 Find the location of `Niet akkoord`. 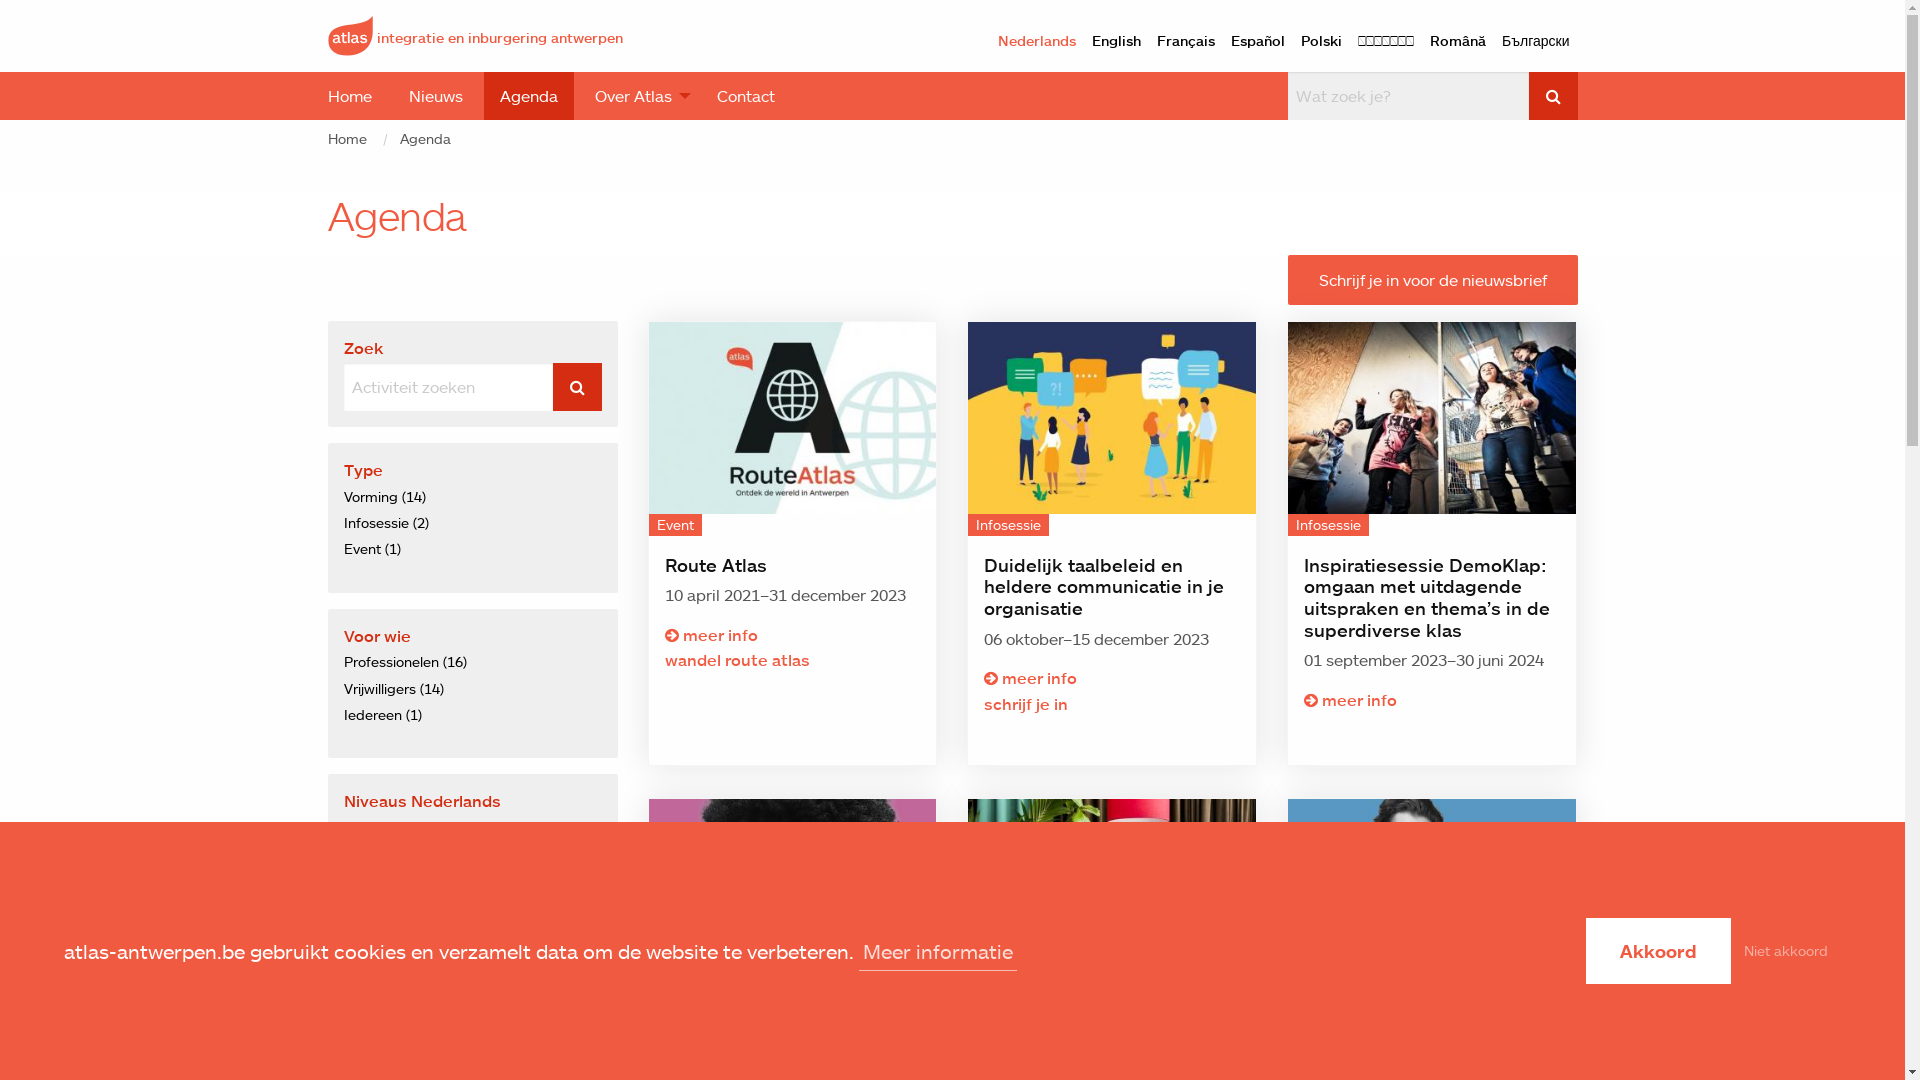

Niet akkoord is located at coordinates (1786, 950).